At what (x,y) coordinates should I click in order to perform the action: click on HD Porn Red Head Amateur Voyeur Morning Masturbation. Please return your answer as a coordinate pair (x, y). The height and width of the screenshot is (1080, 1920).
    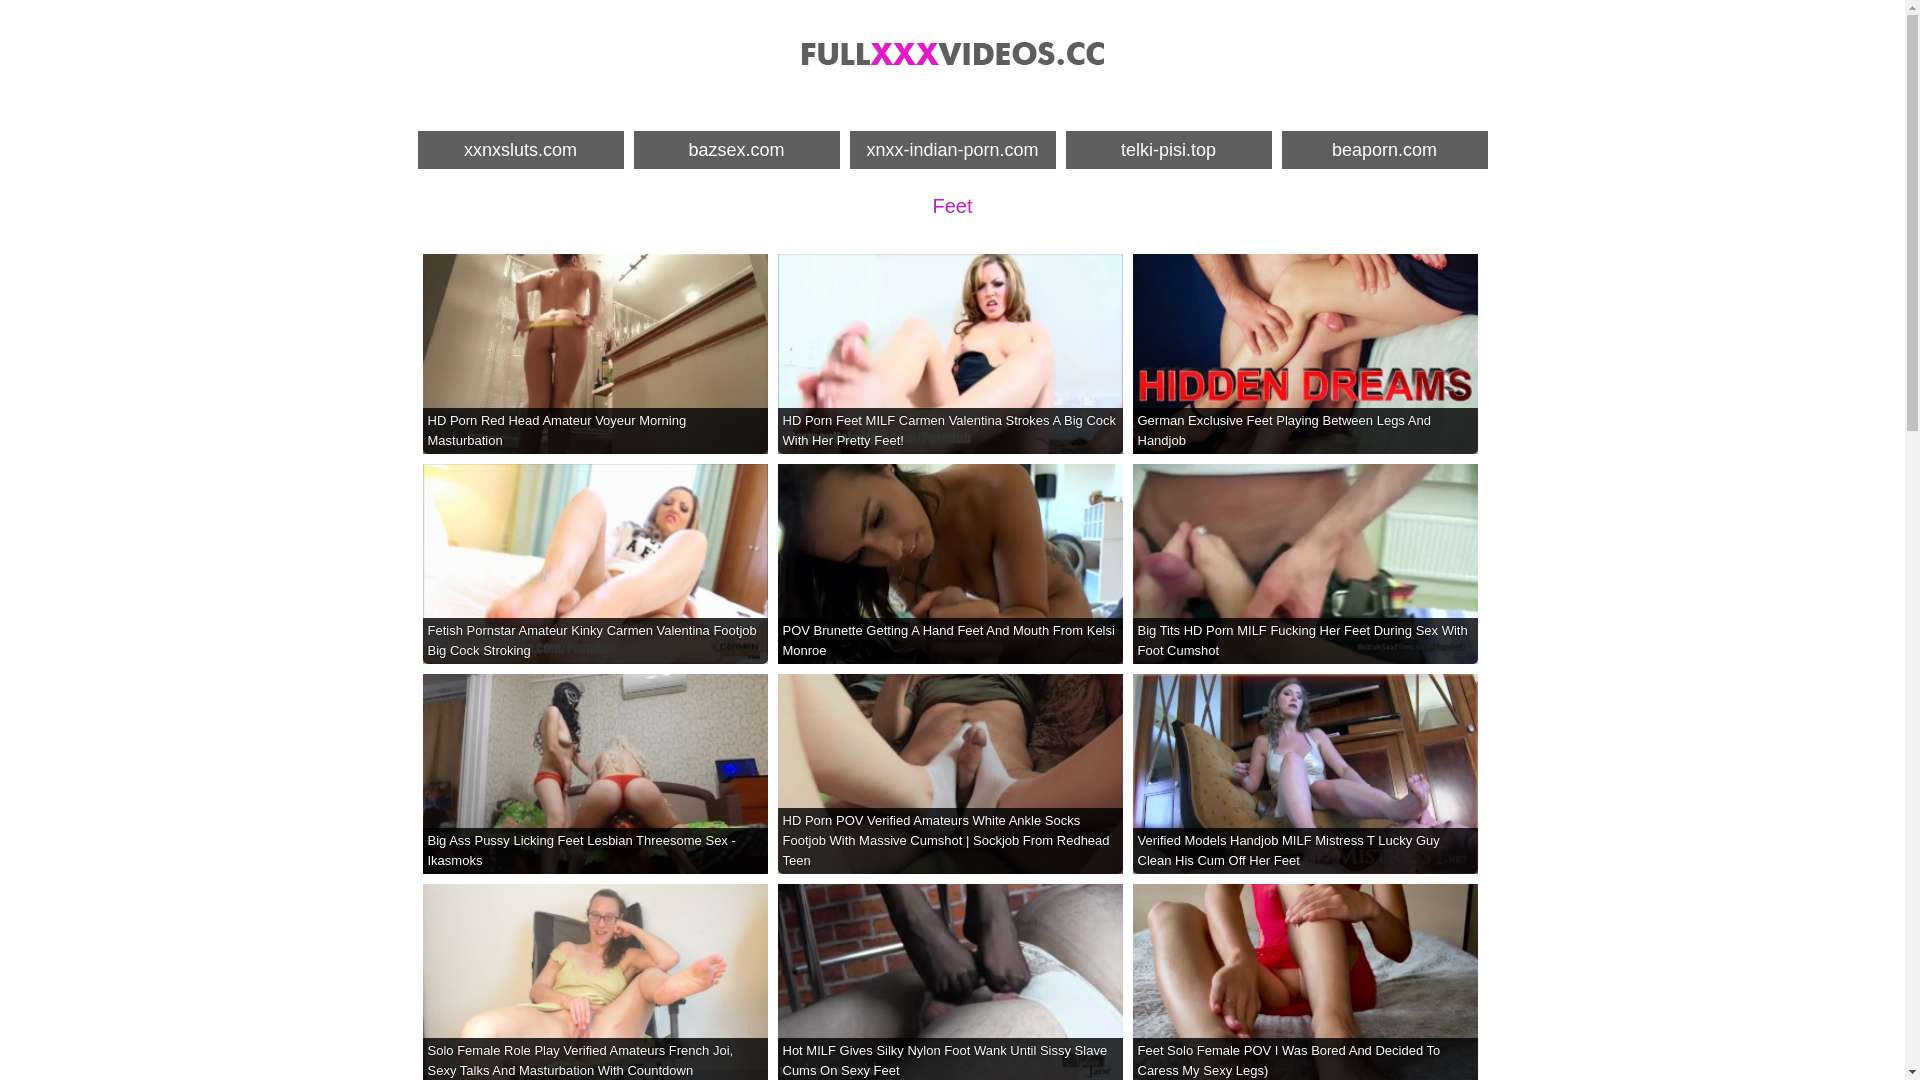
    Looking at the image, I should click on (594, 354).